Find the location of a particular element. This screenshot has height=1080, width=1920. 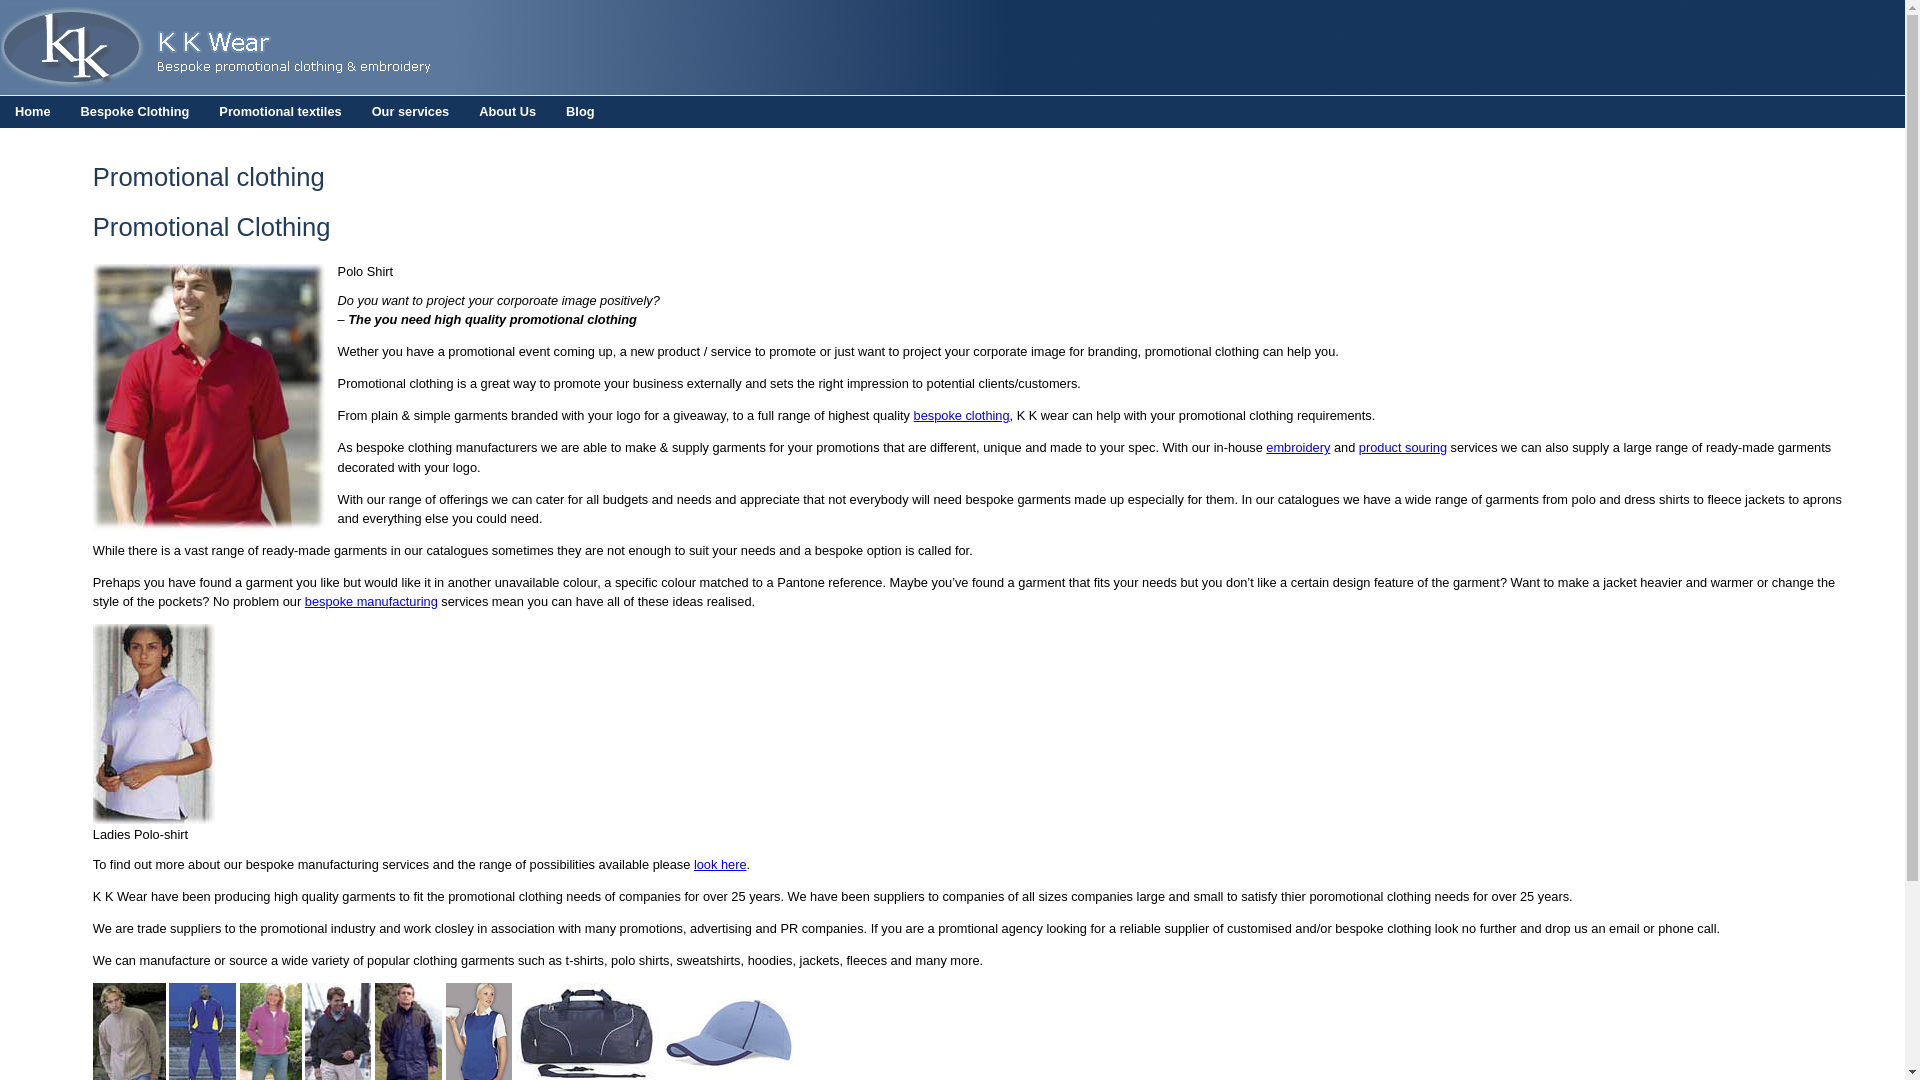

bespoke manufacturing is located at coordinates (371, 602).